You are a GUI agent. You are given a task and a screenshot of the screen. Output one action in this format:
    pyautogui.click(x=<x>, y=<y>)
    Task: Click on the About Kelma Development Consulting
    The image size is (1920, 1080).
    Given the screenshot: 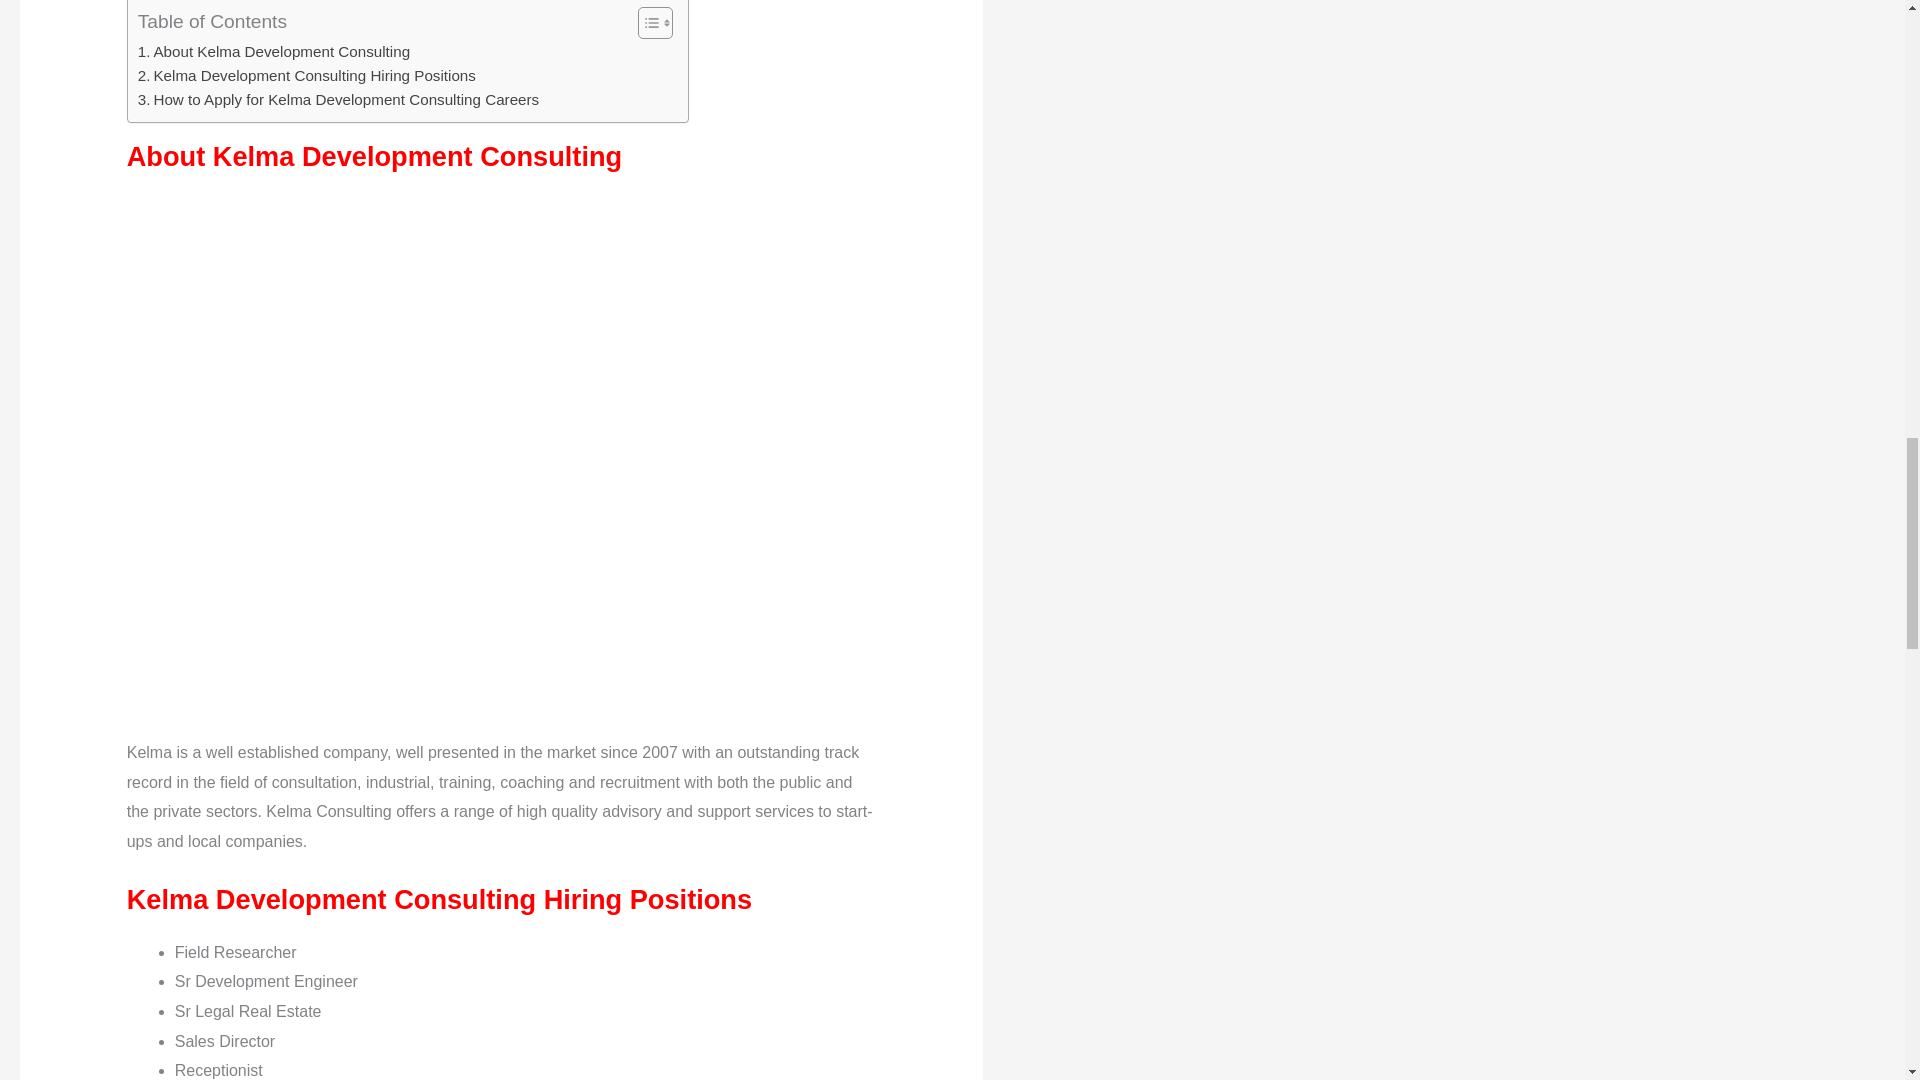 What is the action you would take?
    pyautogui.click(x=274, y=51)
    